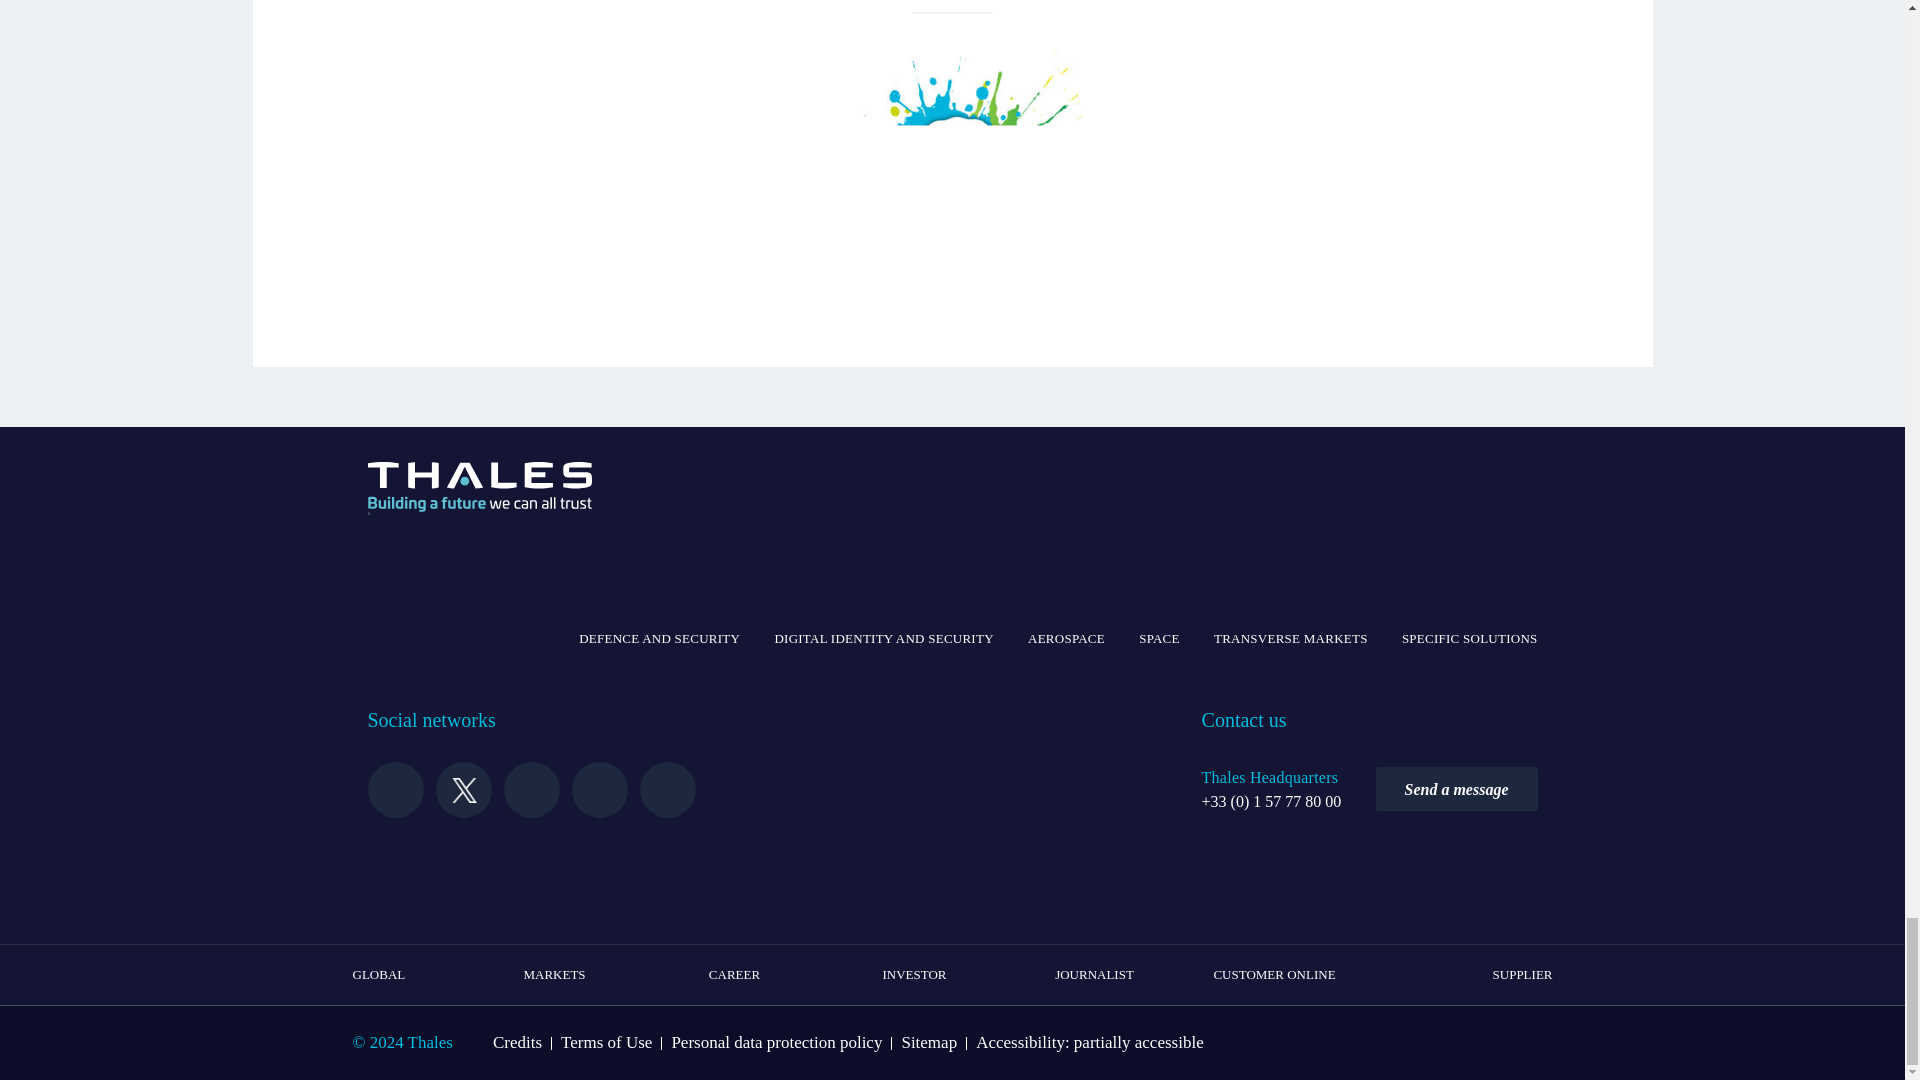 The height and width of the screenshot is (1080, 1920). I want to click on DEFENCE AND SECURITY, so click(659, 639).